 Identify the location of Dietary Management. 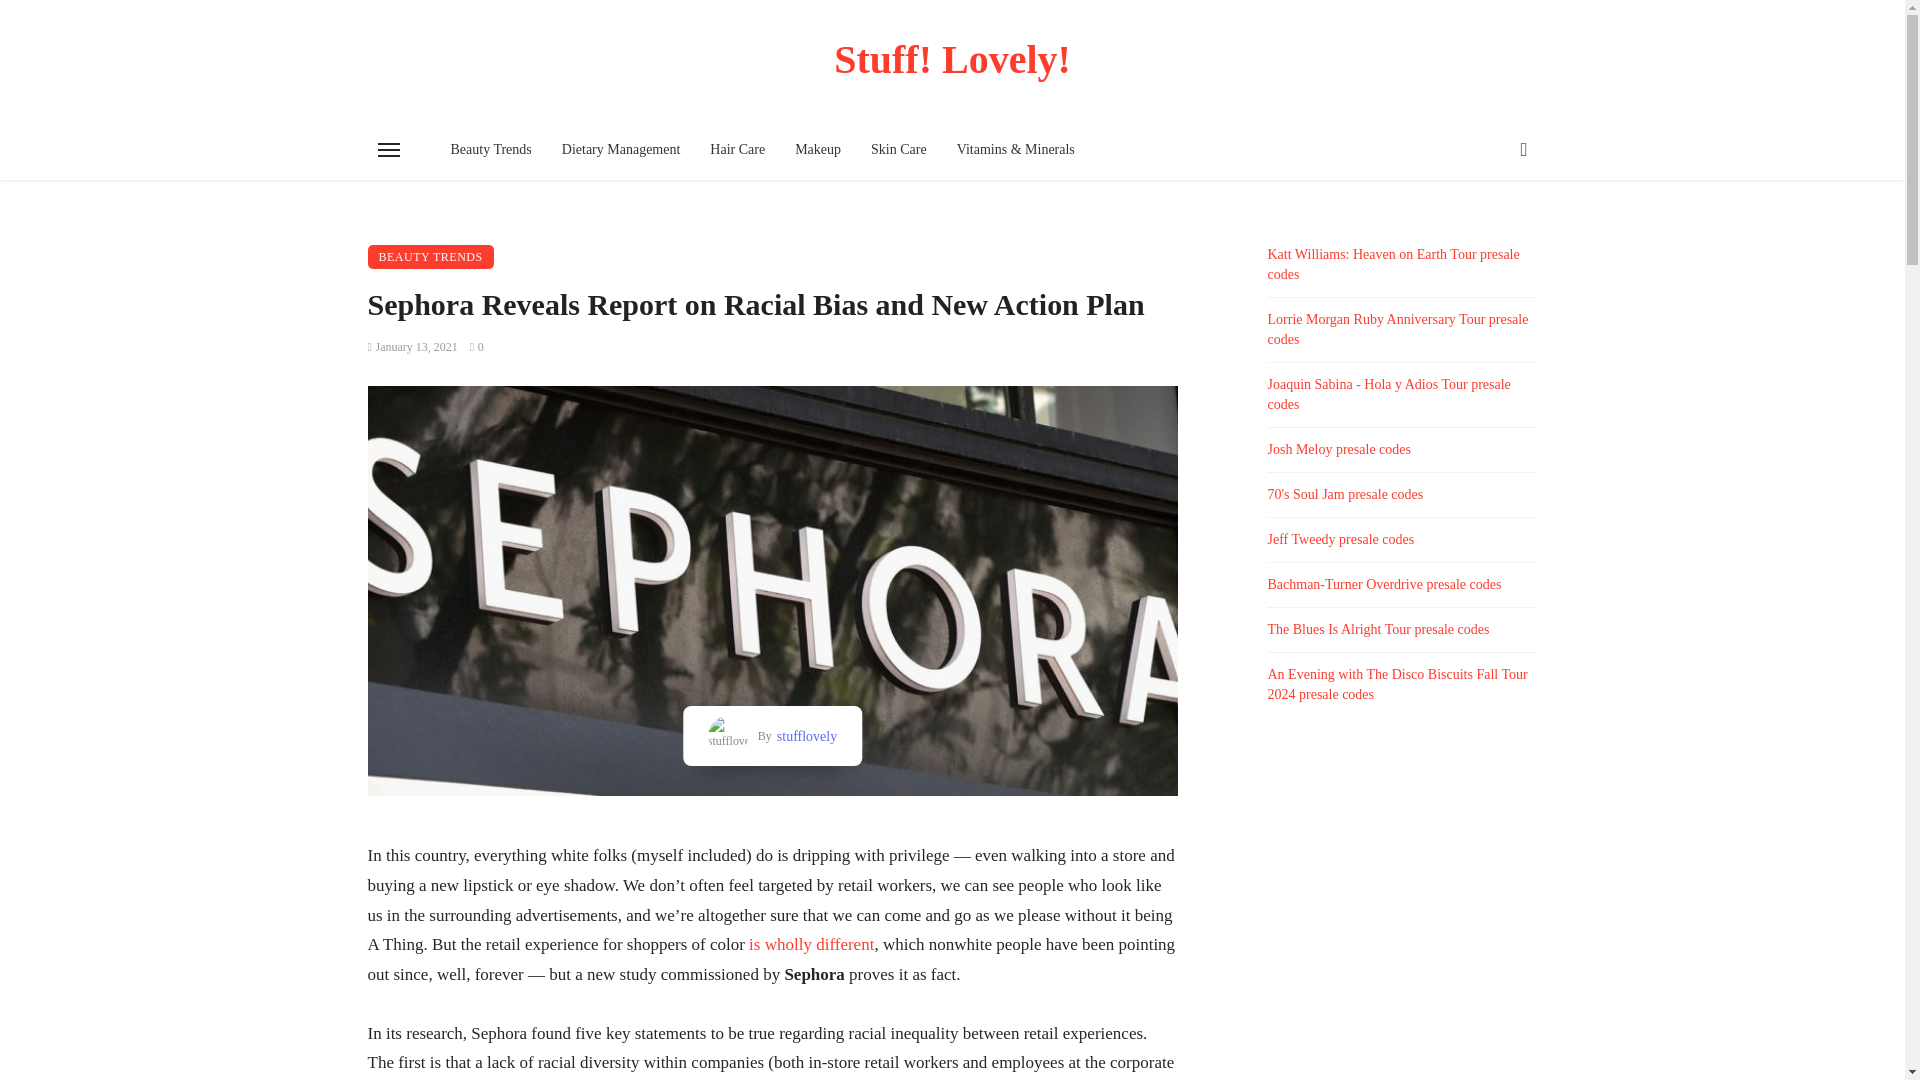
(621, 150).